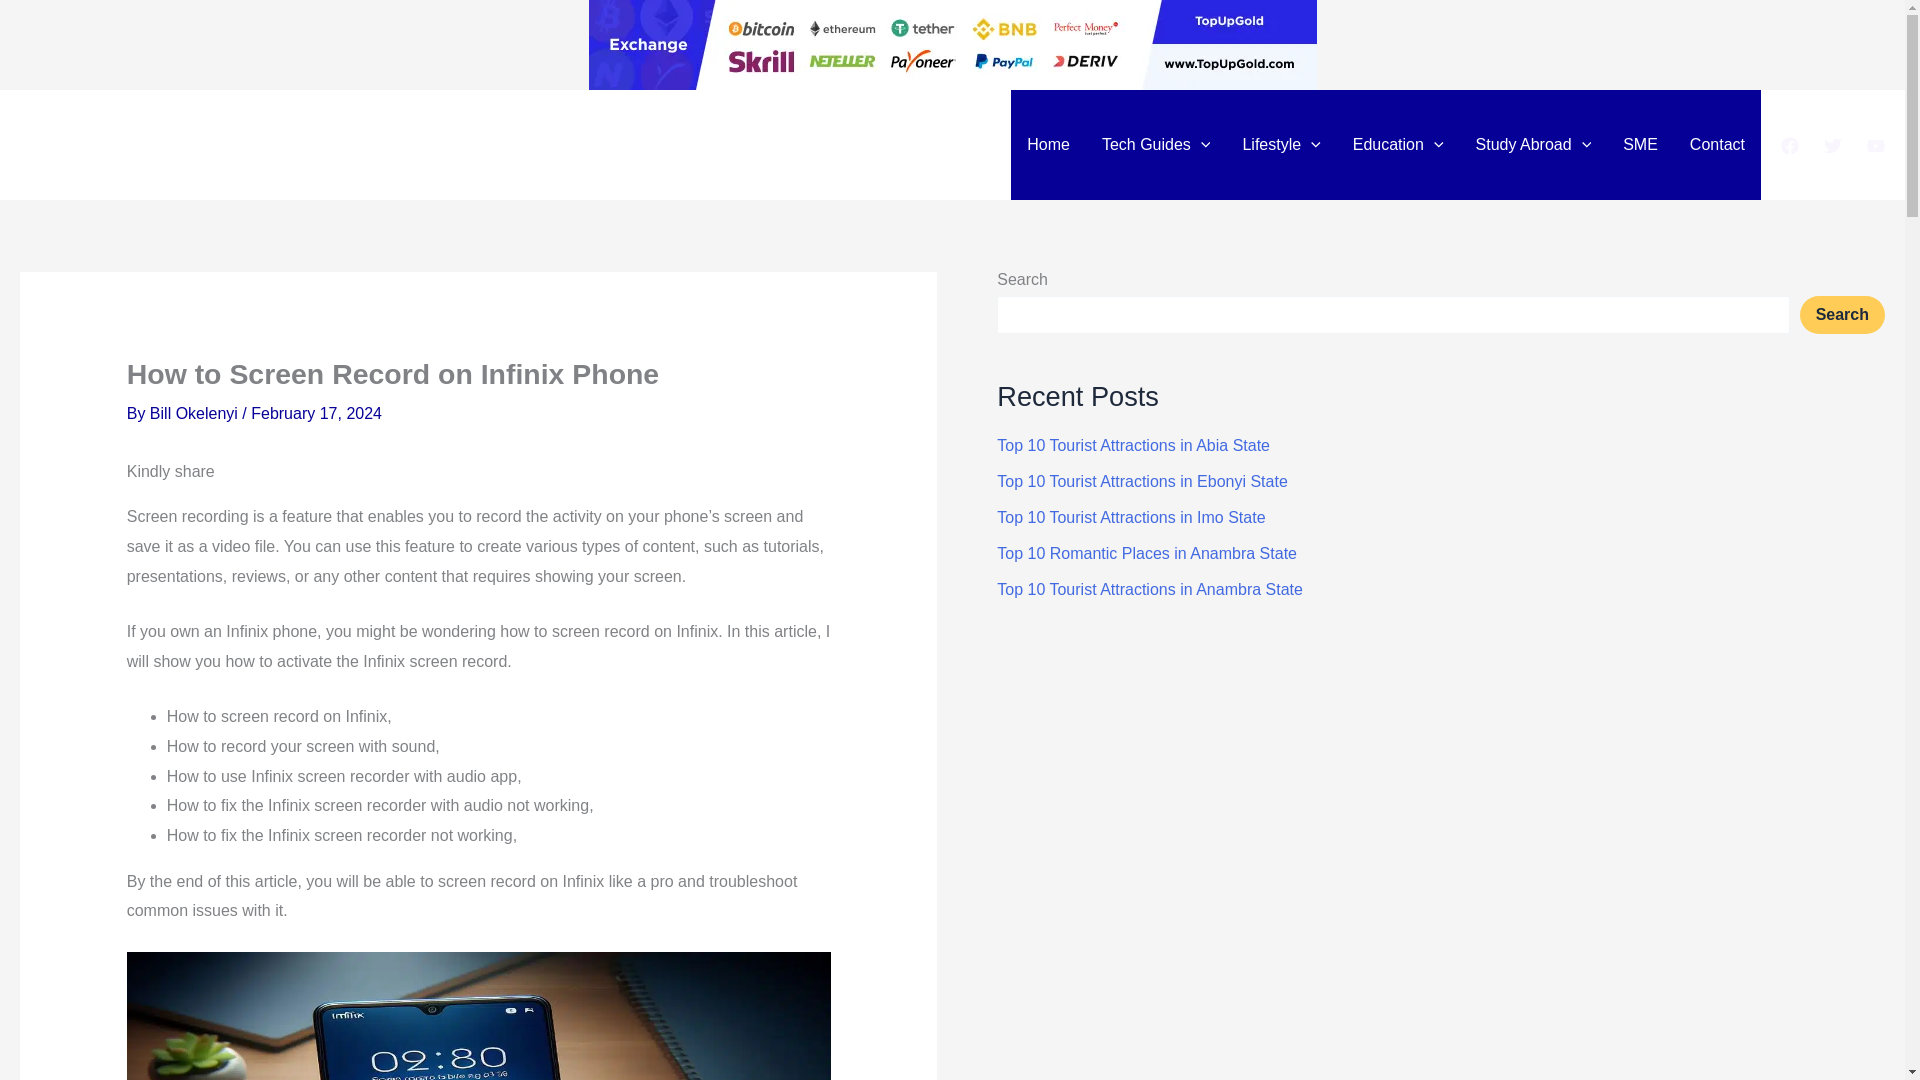  I want to click on Home, so click(1048, 144).